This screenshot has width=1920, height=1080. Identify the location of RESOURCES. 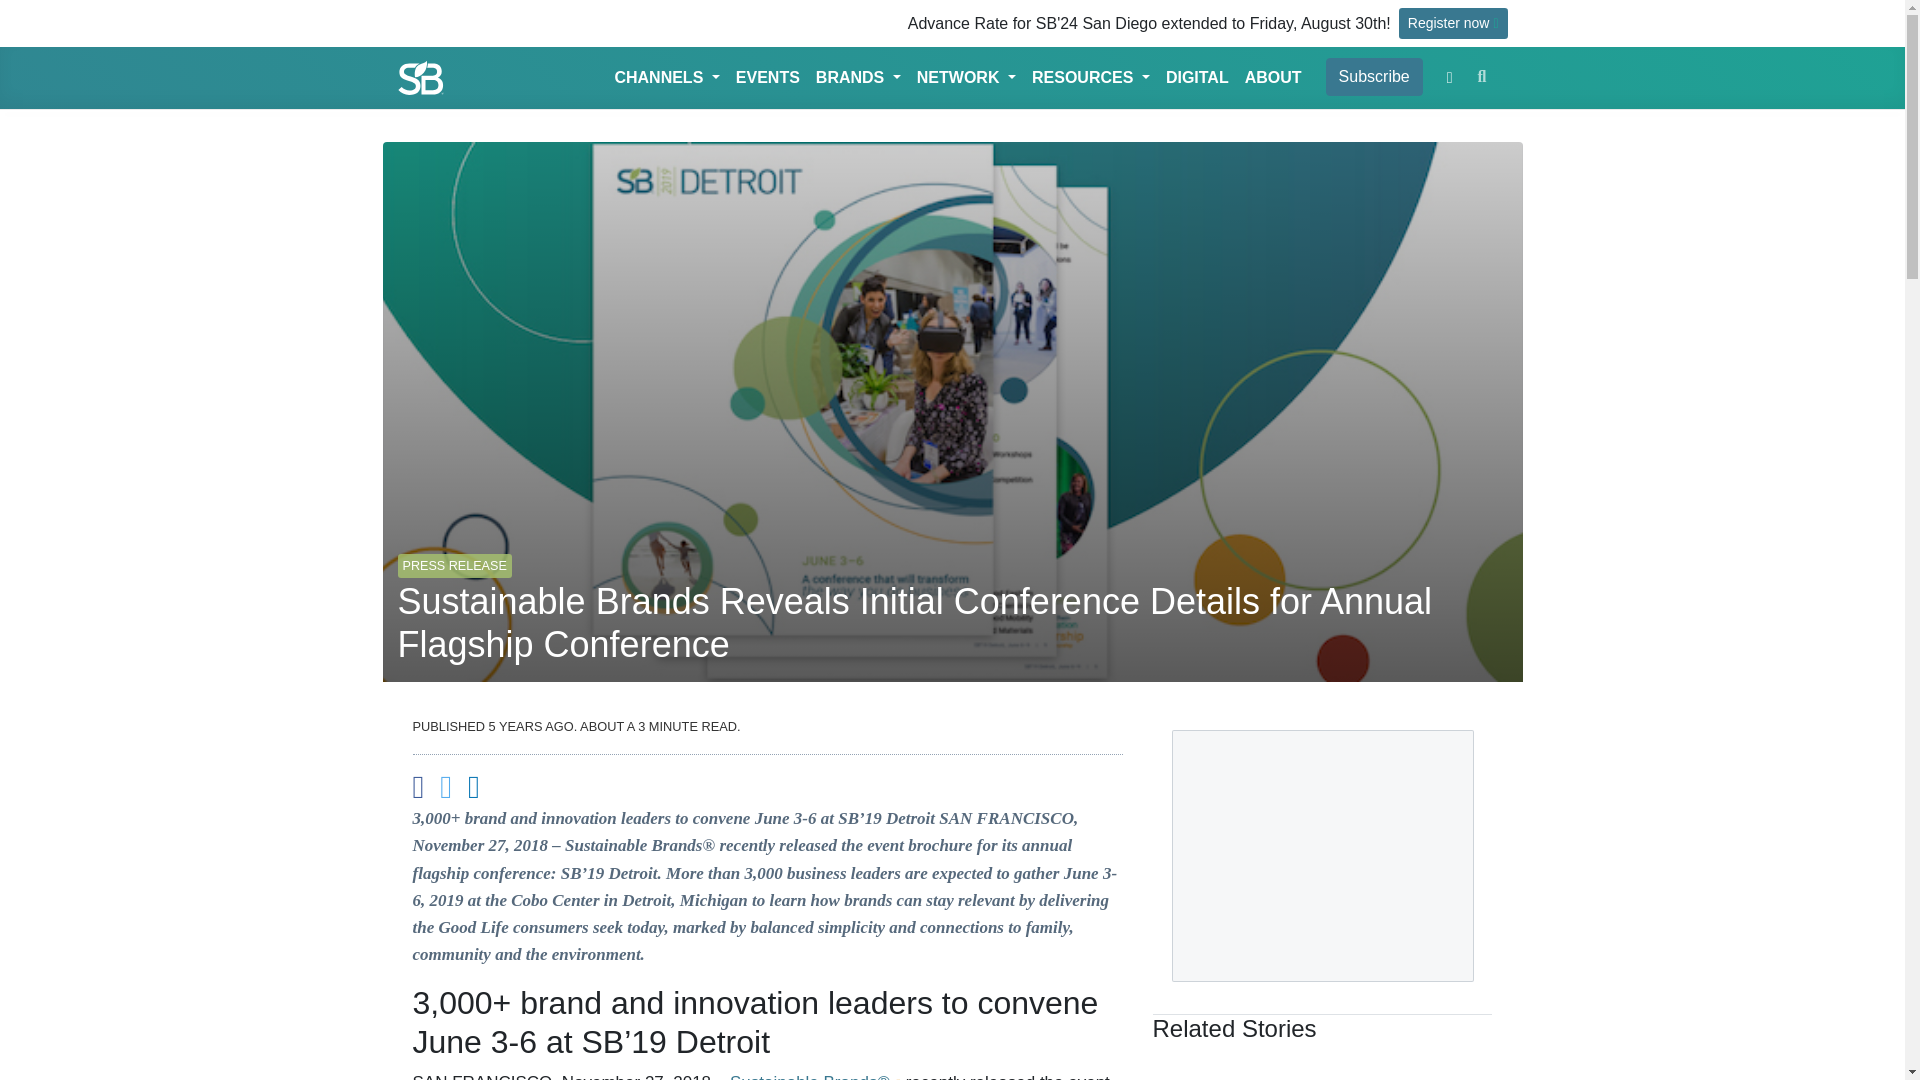
(1090, 78).